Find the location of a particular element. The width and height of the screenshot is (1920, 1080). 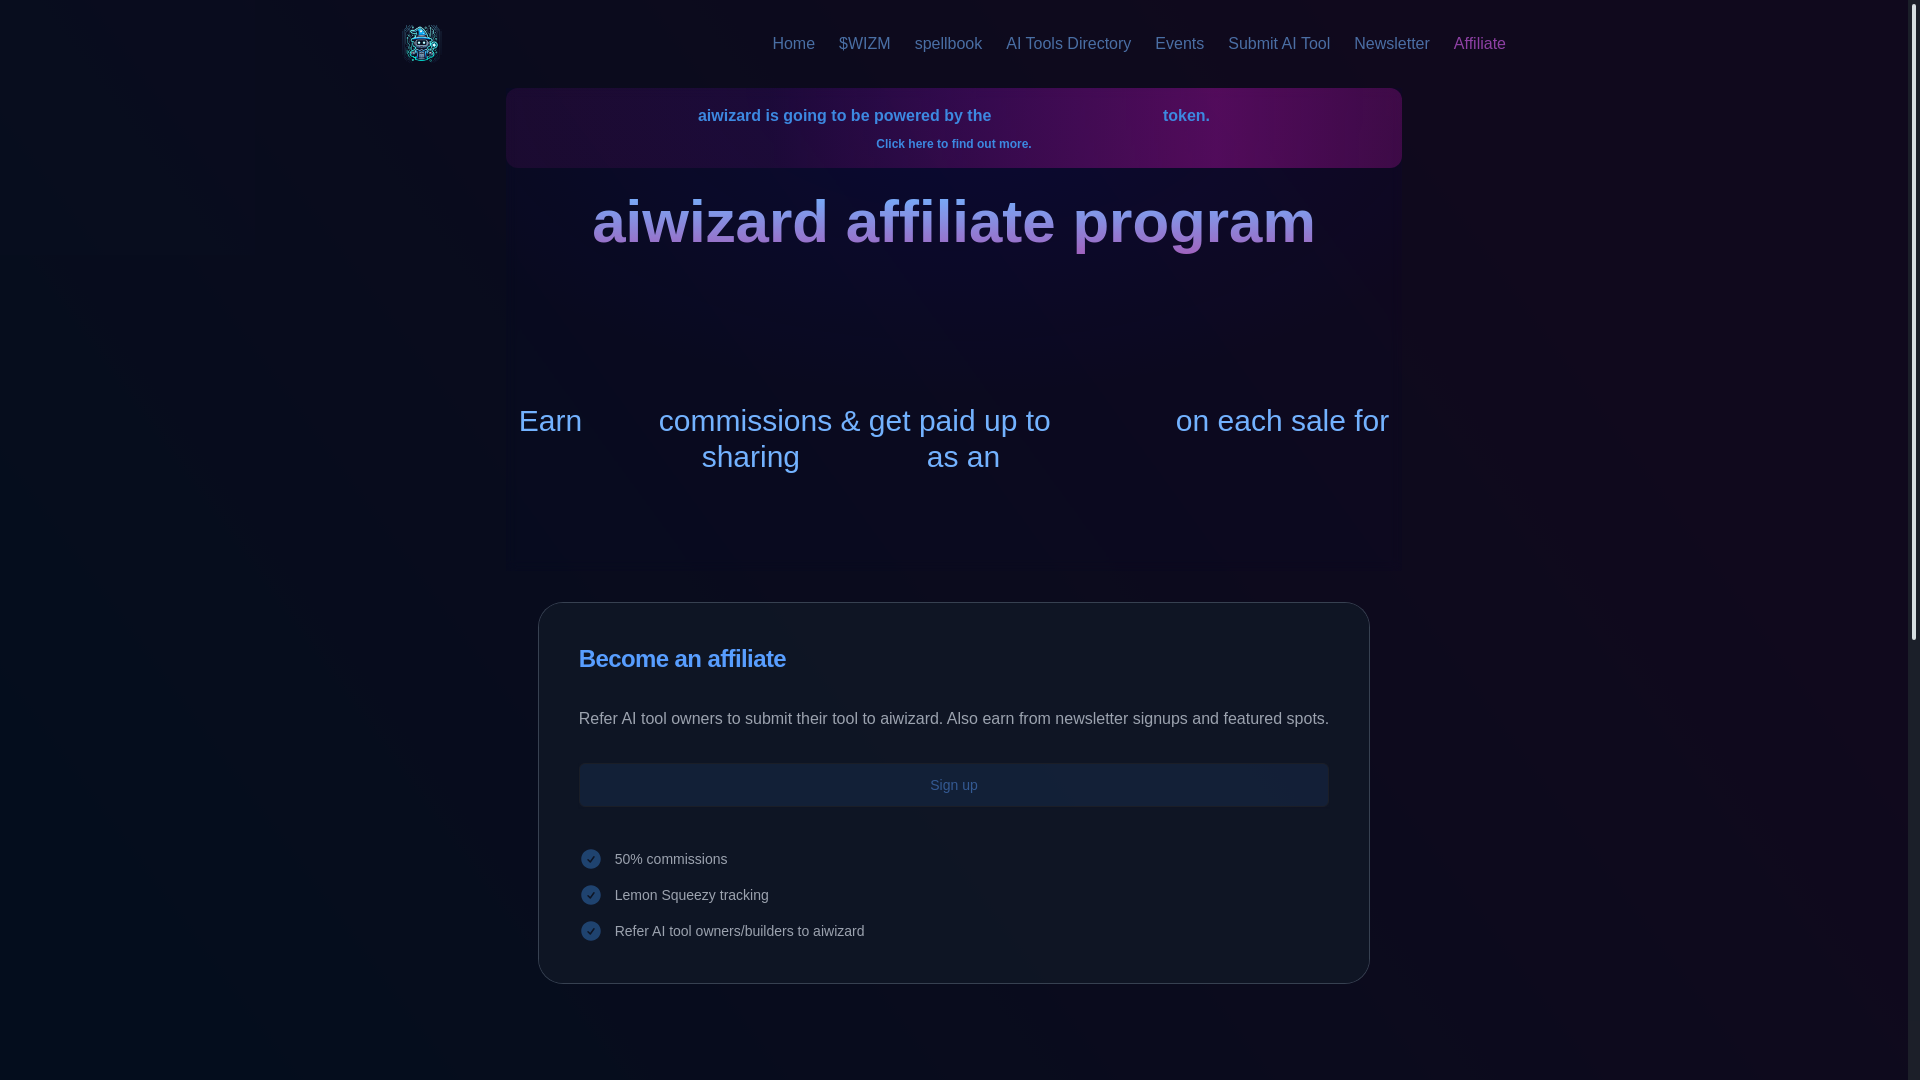

Affiliate is located at coordinates (1479, 44).